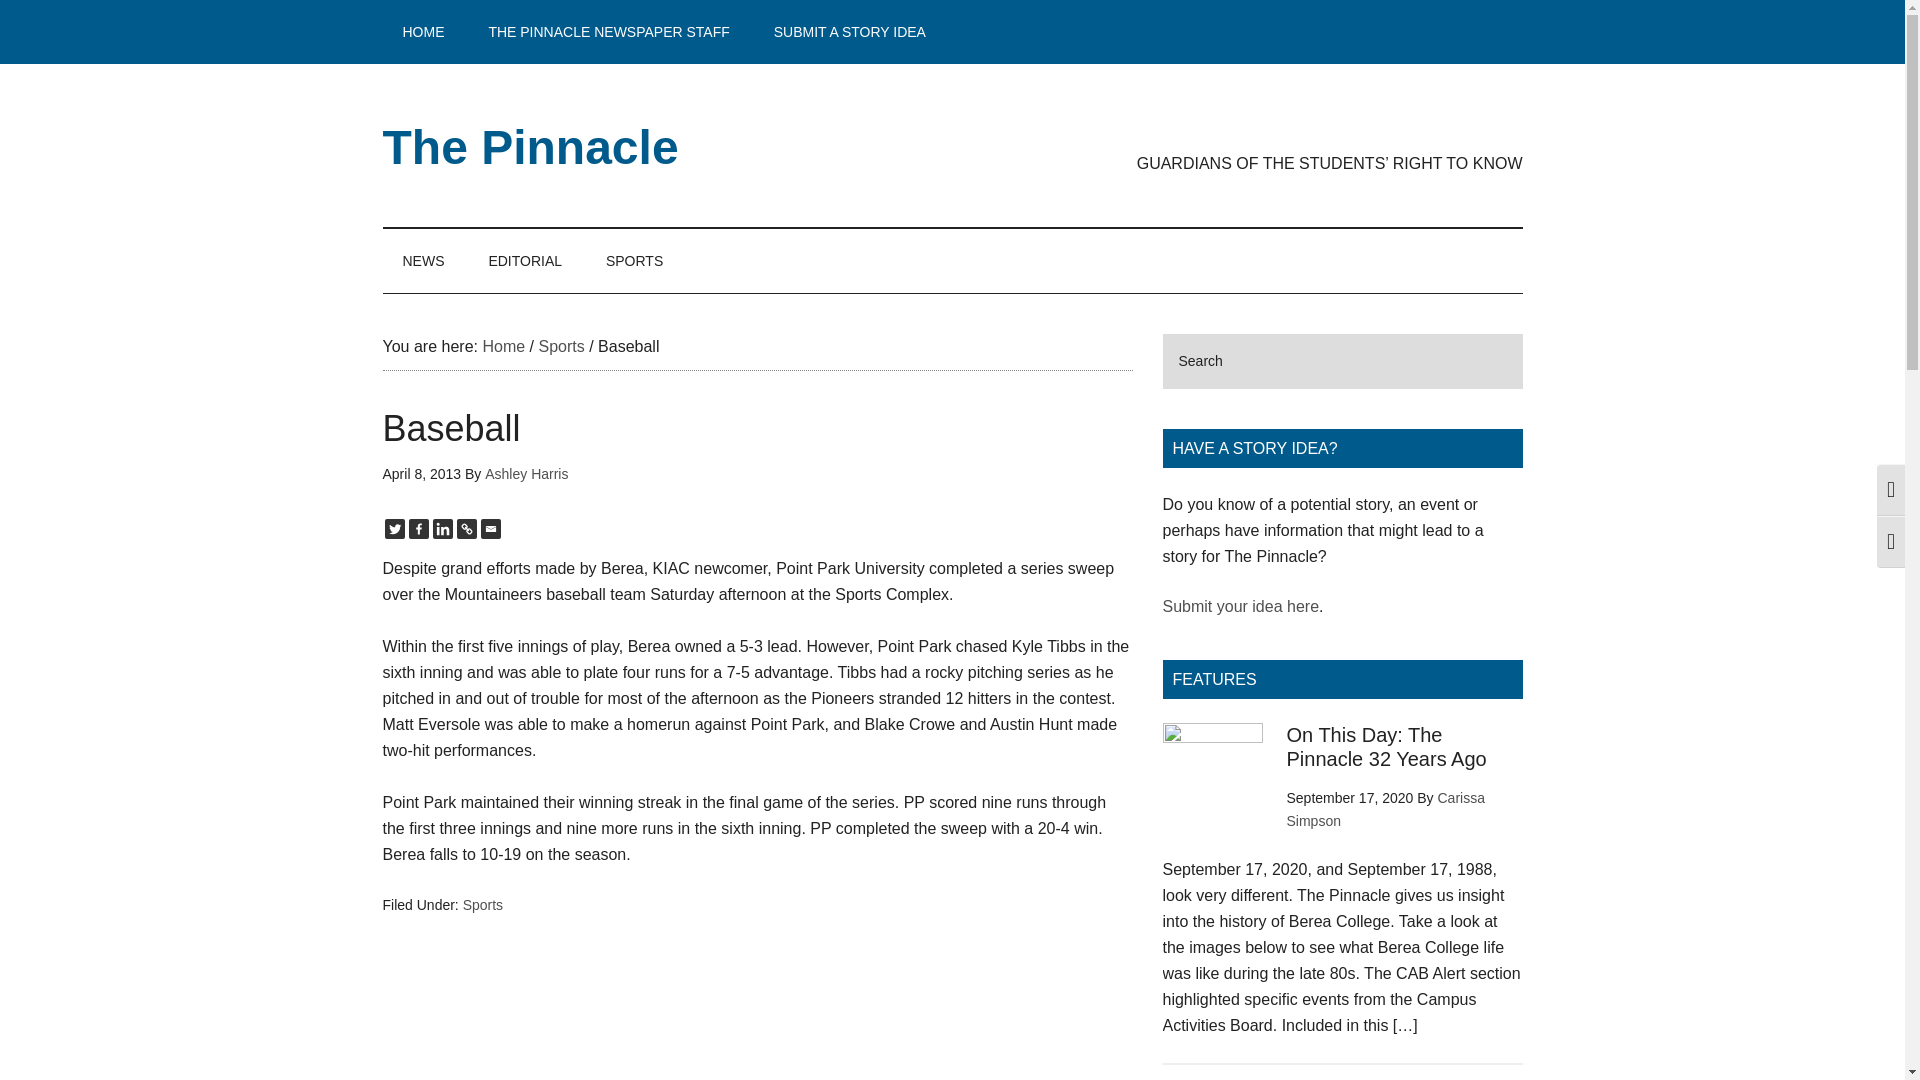 The height and width of the screenshot is (1080, 1920). What do you see at coordinates (1386, 746) in the screenshot?
I see `On This Day: The Pinnacle 32 Years Ago` at bounding box center [1386, 746].